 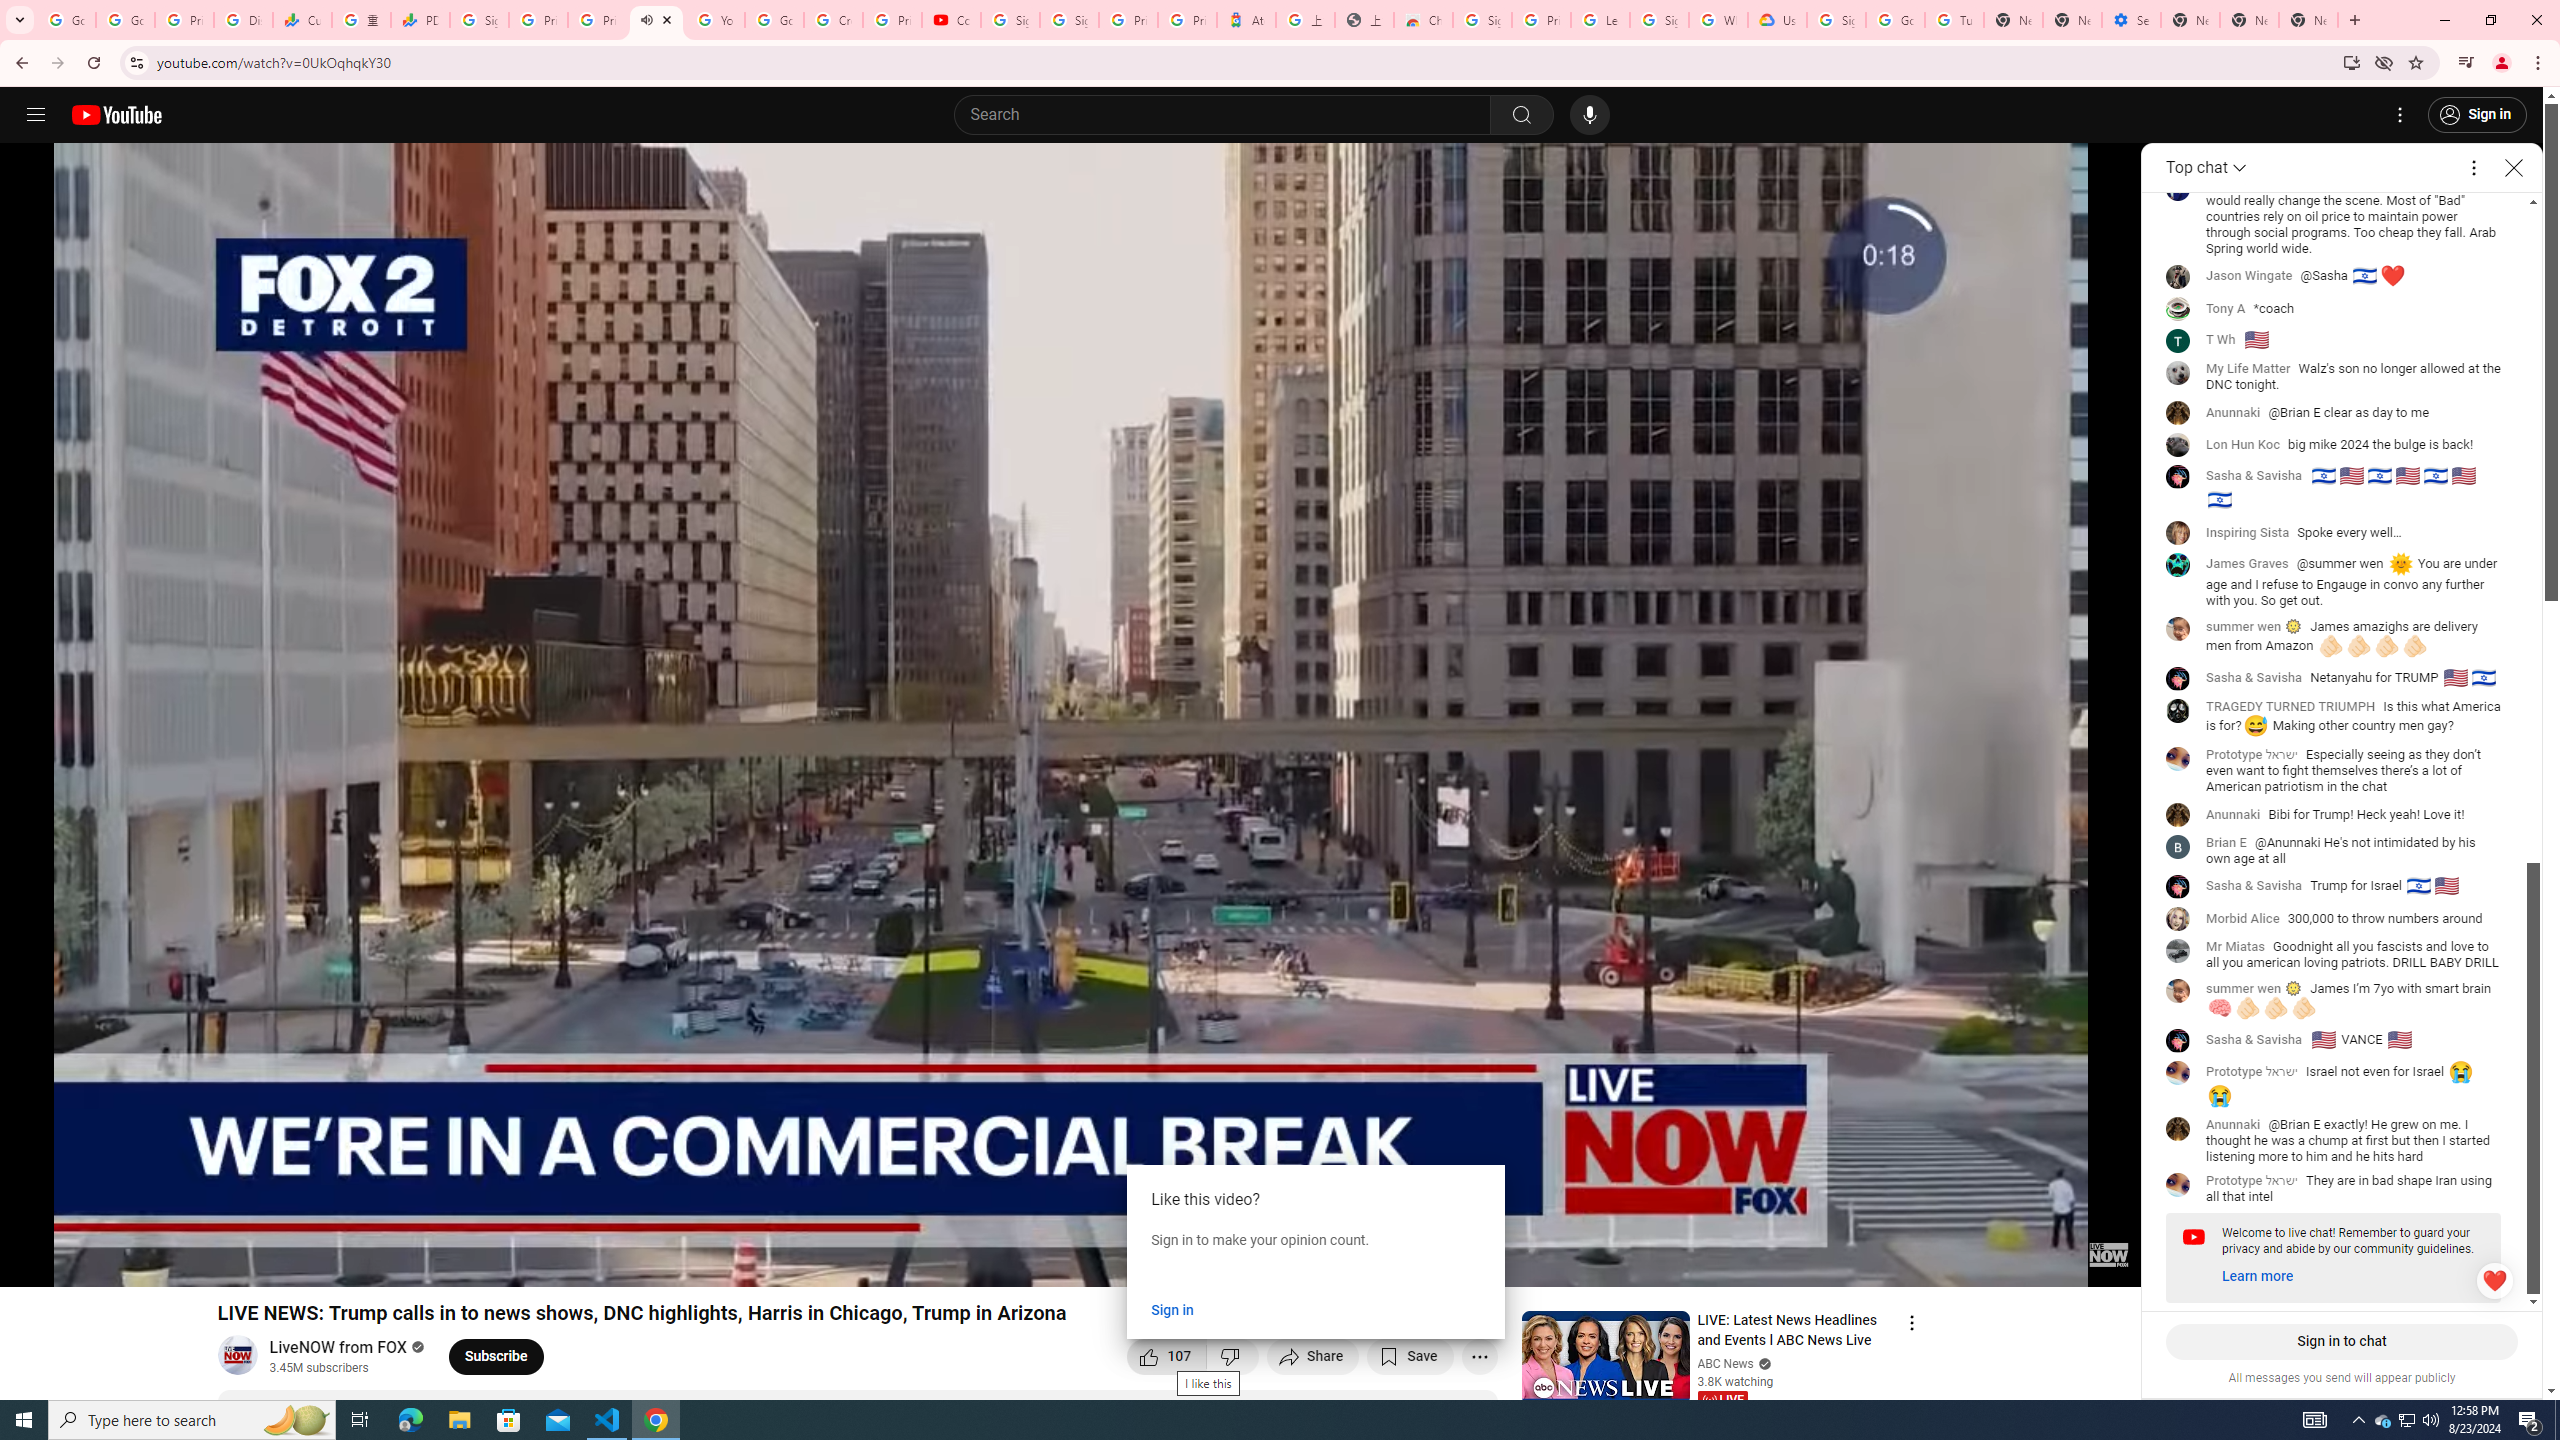 I want to click on PDD Holdings Inc - ADR (PDD) Price & News - Google Finance, so click(x=420, y=20).